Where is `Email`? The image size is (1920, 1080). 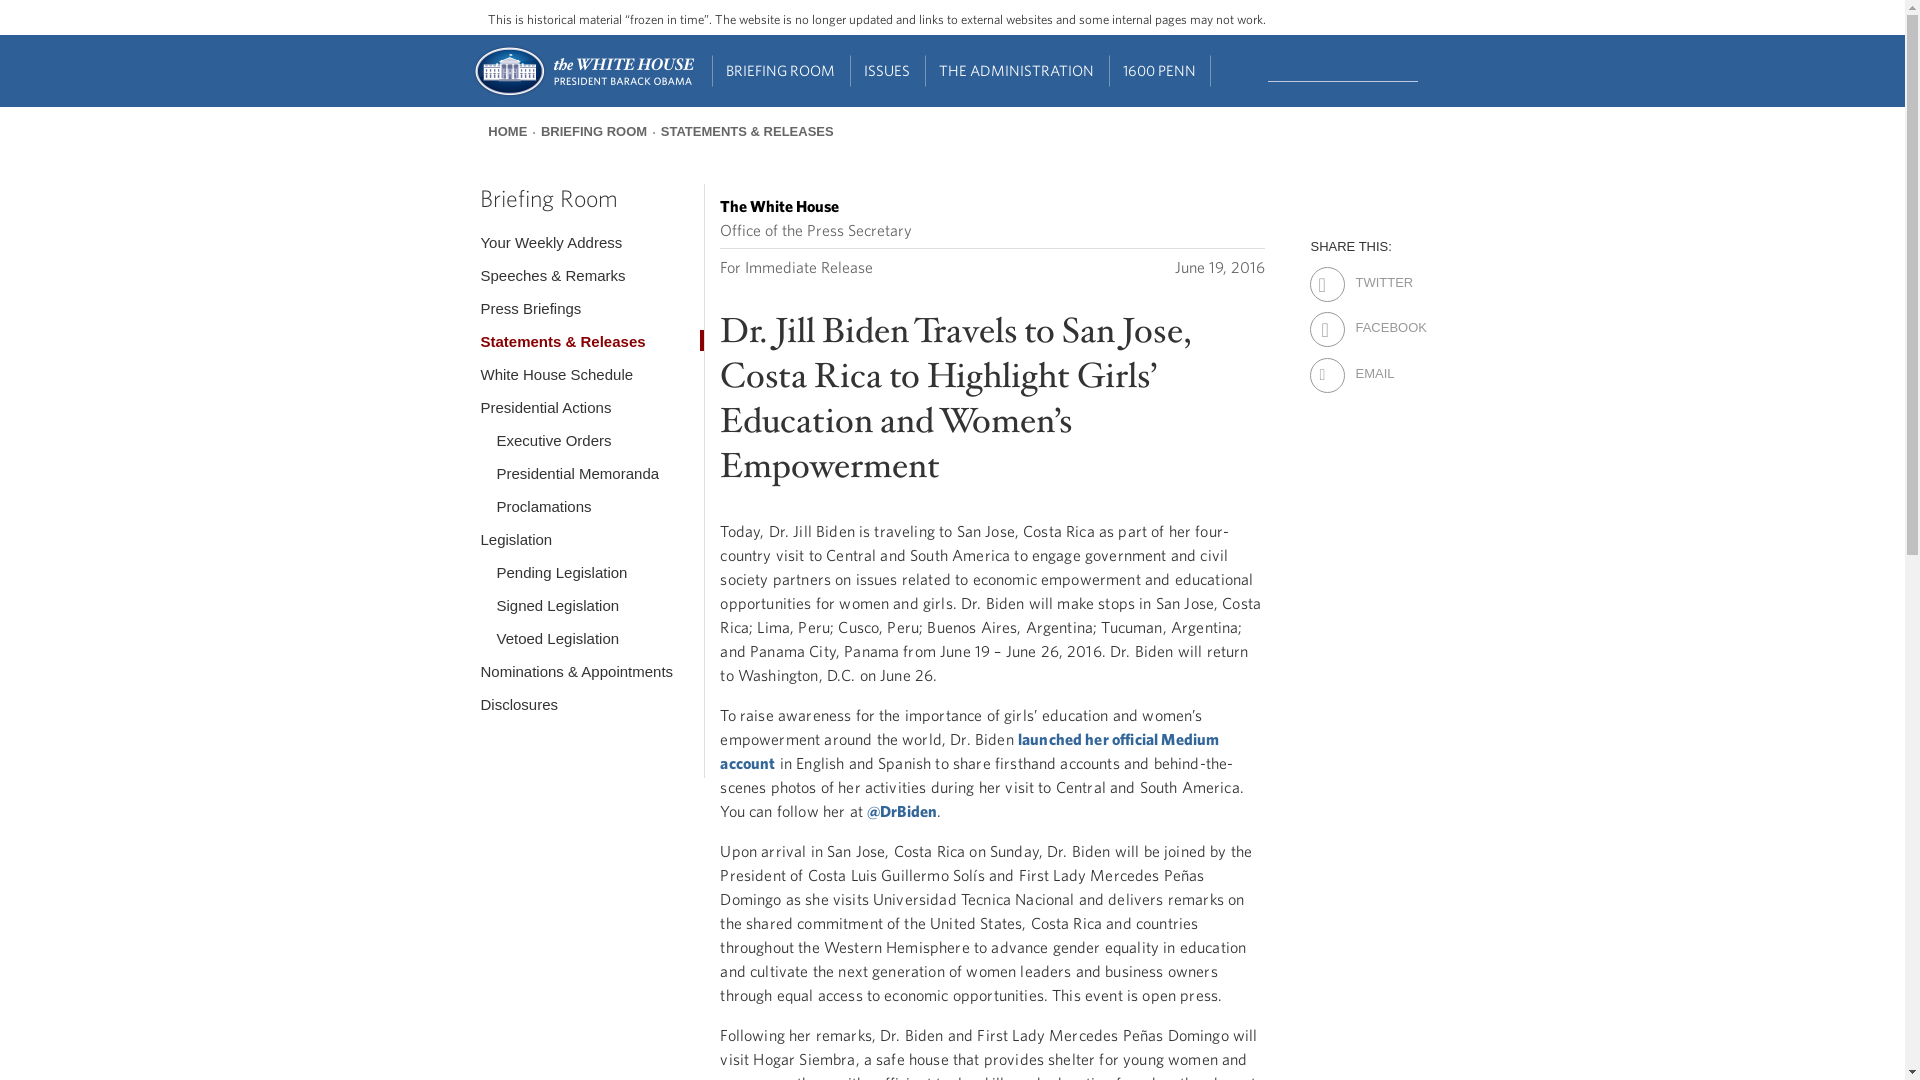 Email is located at coordinates (1372, 360).